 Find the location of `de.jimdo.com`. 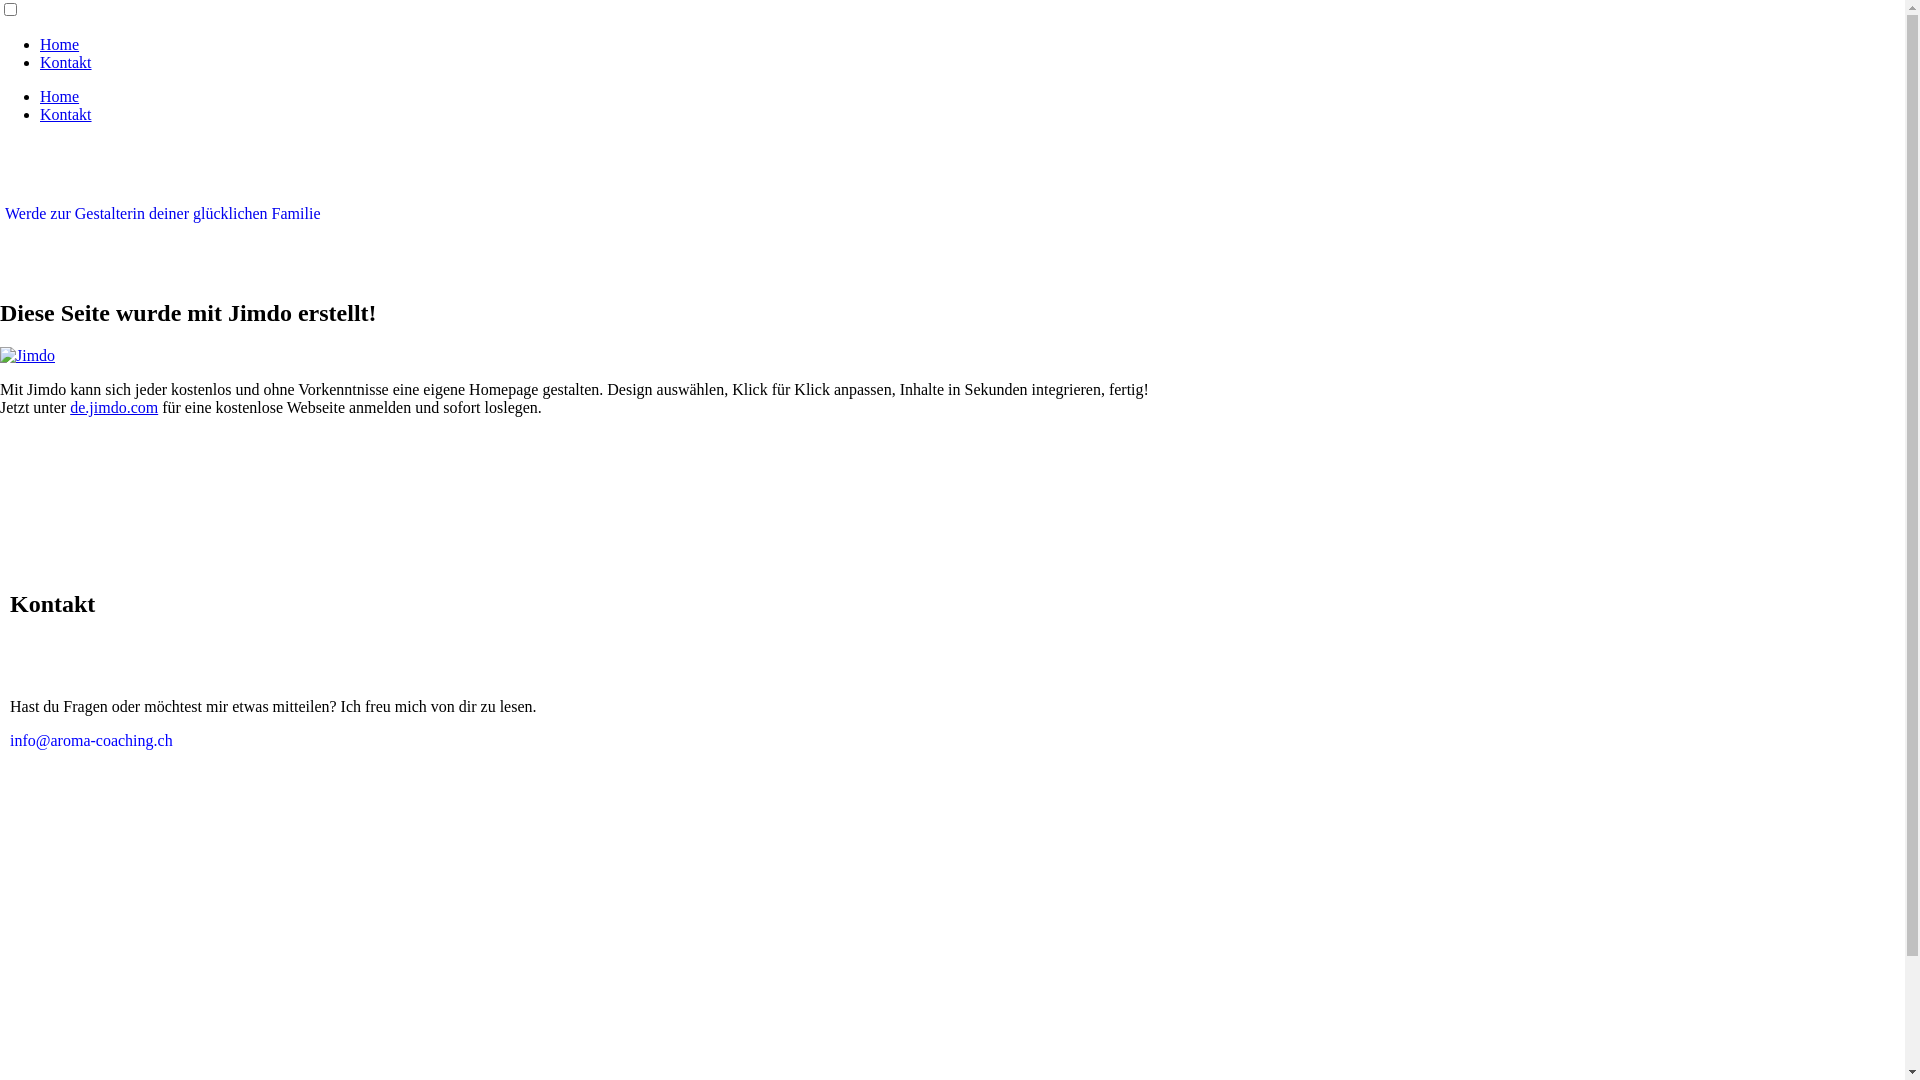

de.jimdo.com is located at coordinates (114, 408).